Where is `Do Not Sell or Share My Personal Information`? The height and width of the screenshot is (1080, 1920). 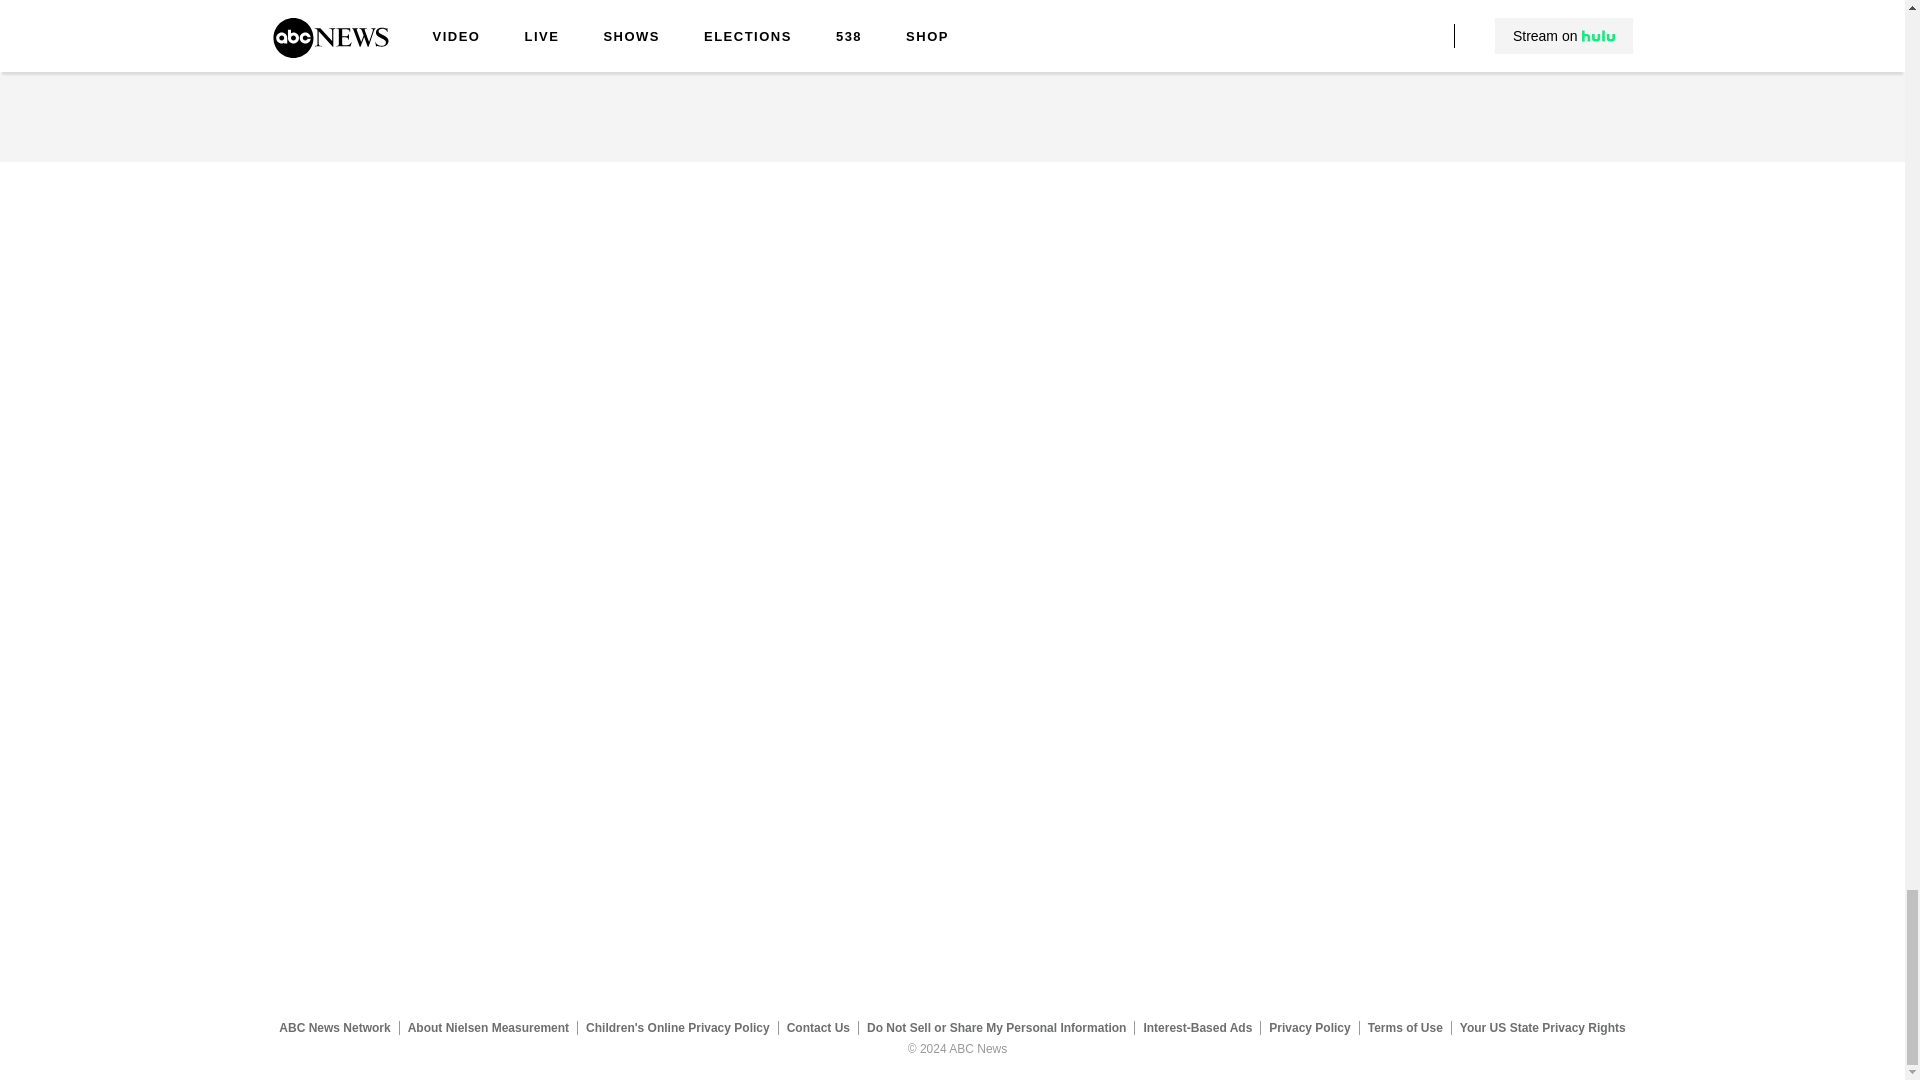
Do Not Sell or Share My Personal Information is located at coordinates (996, 1027).